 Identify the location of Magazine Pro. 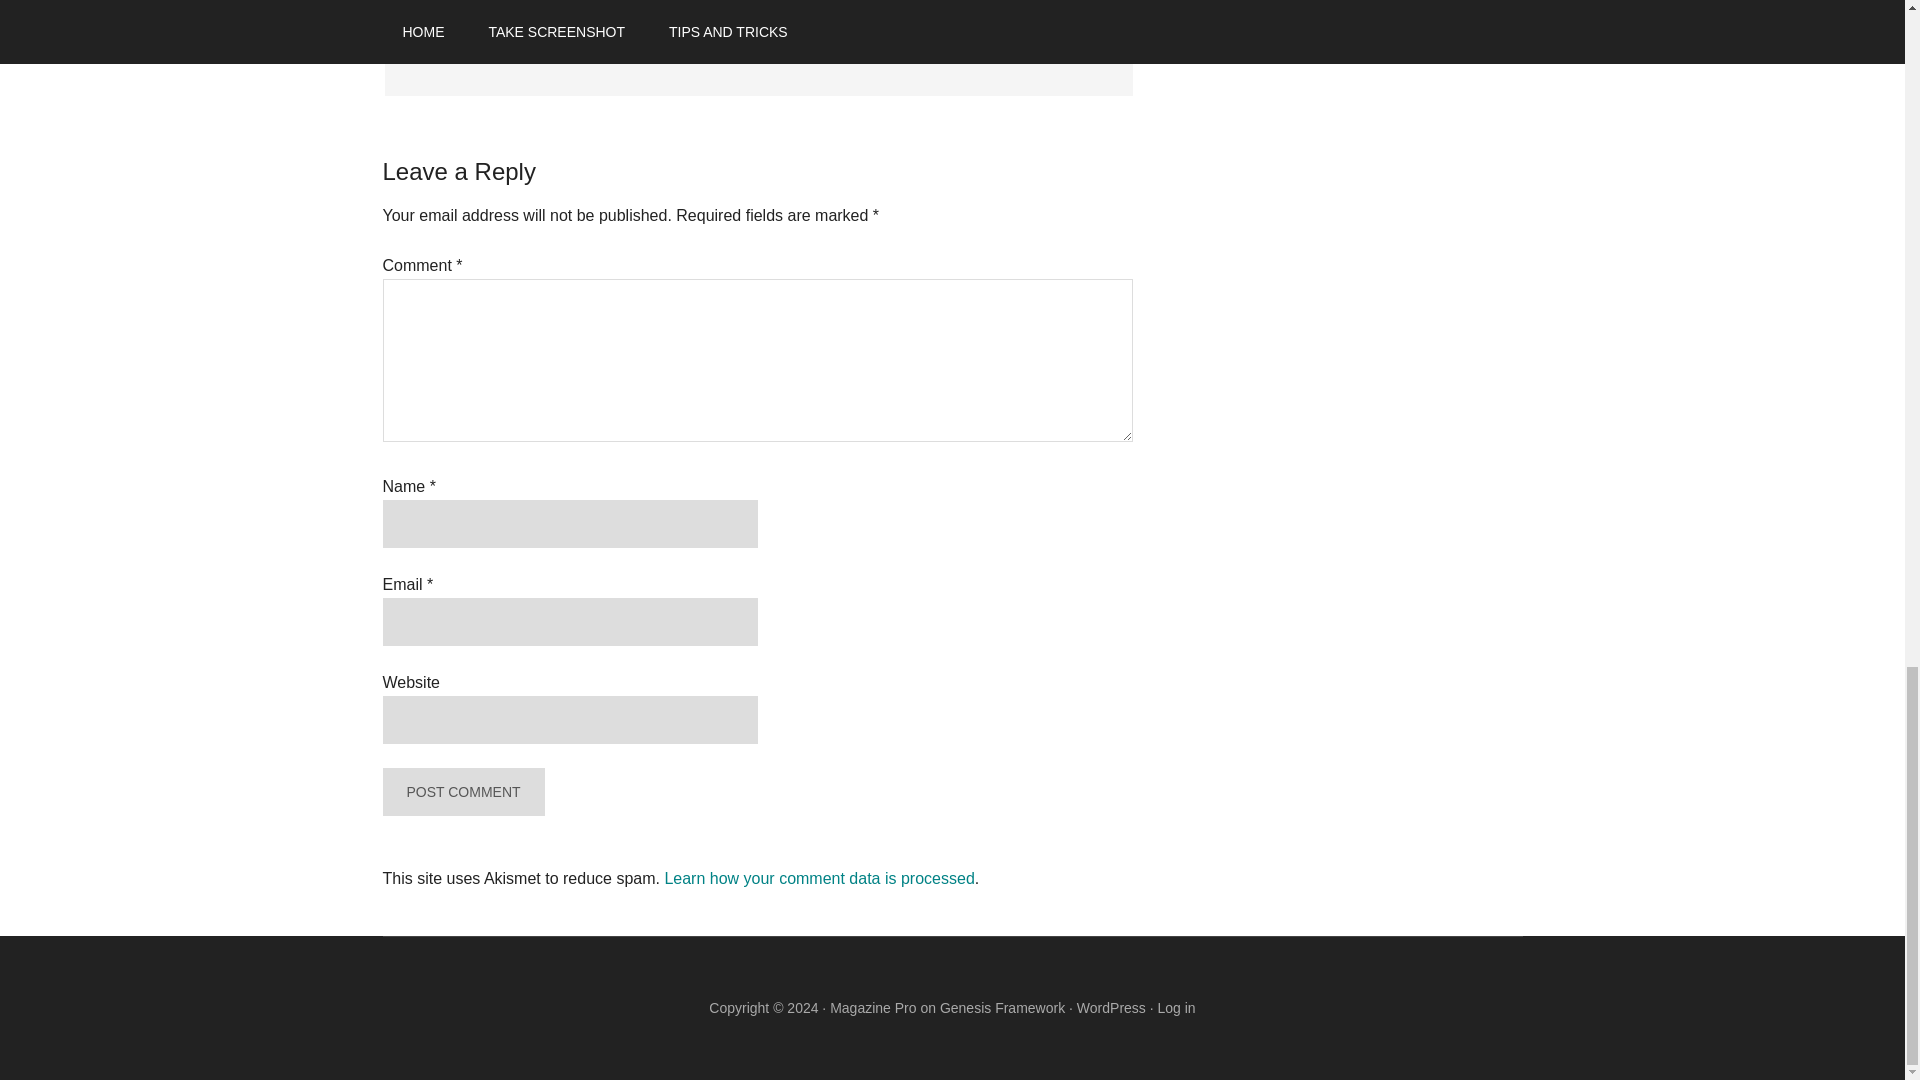
(872, 1008).